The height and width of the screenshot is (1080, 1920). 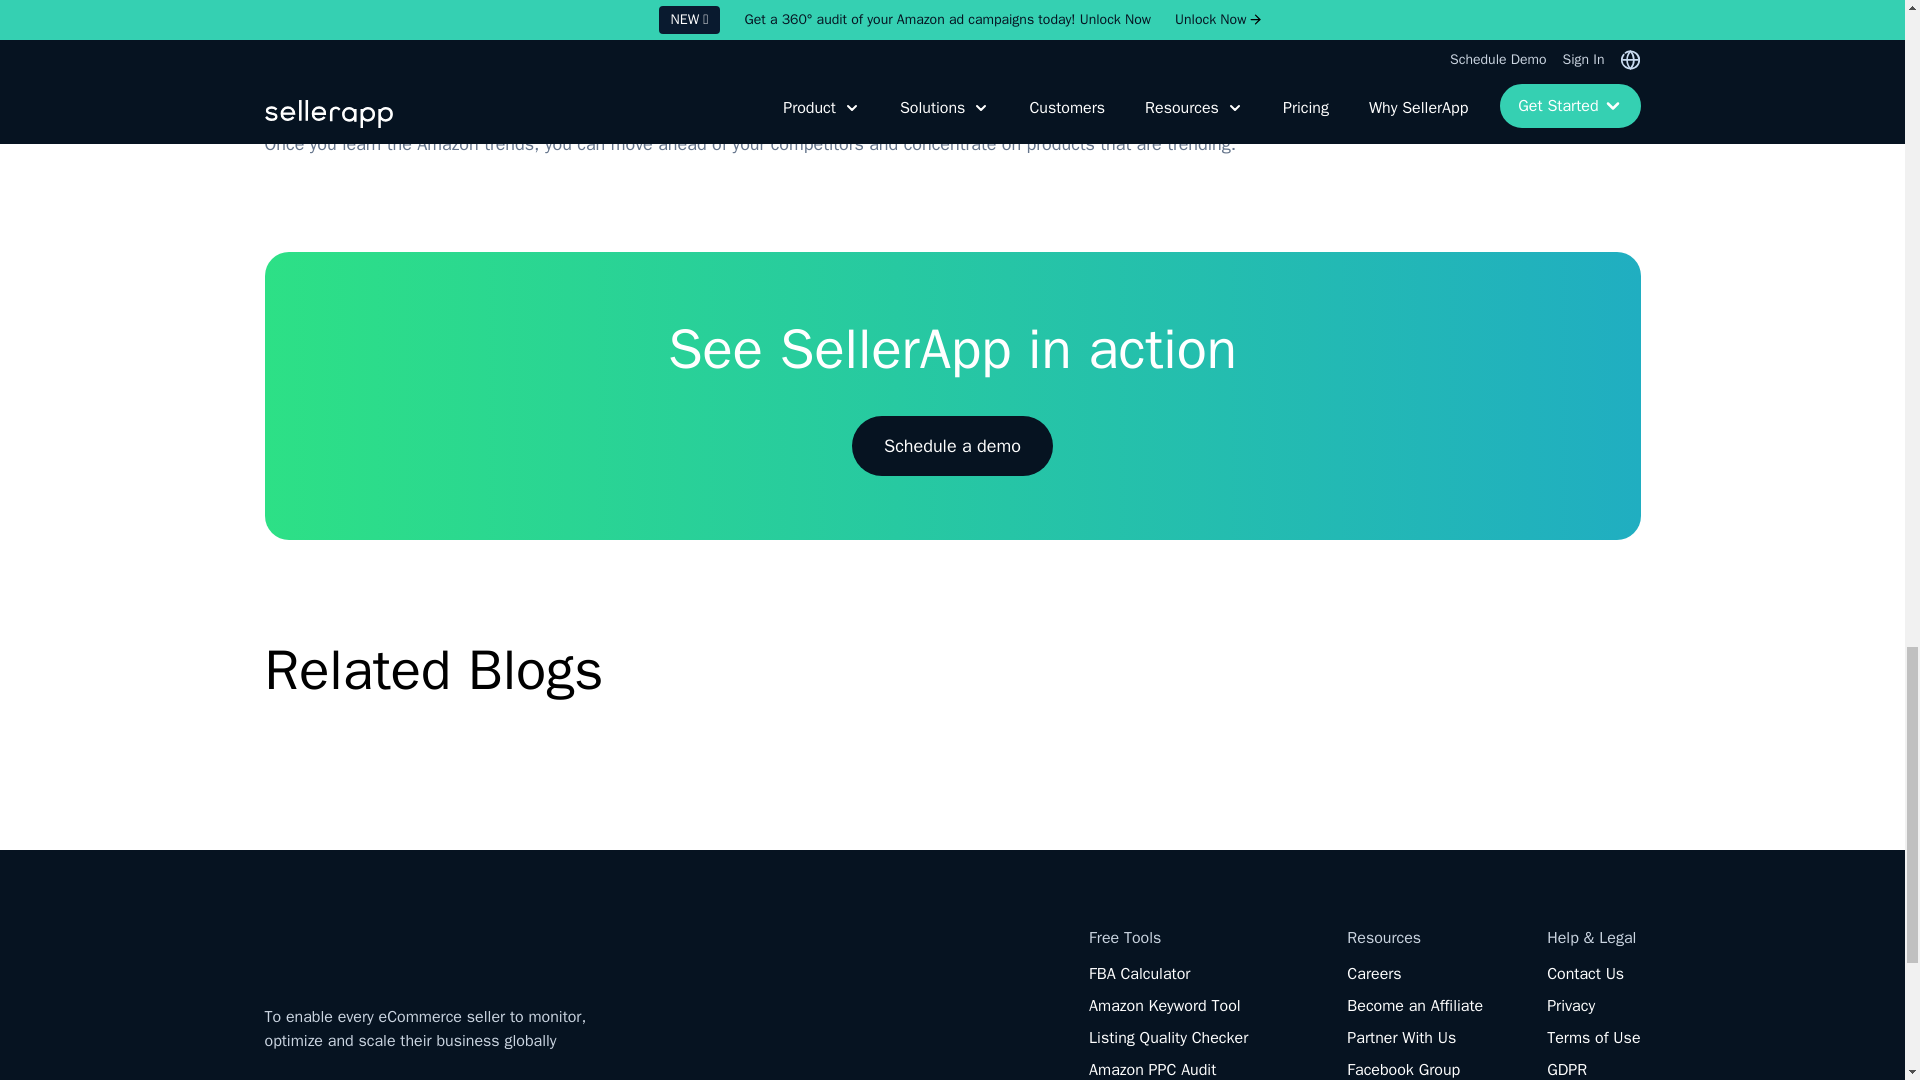 I want to click on Schedule a demo, so click(x=952, y=446).